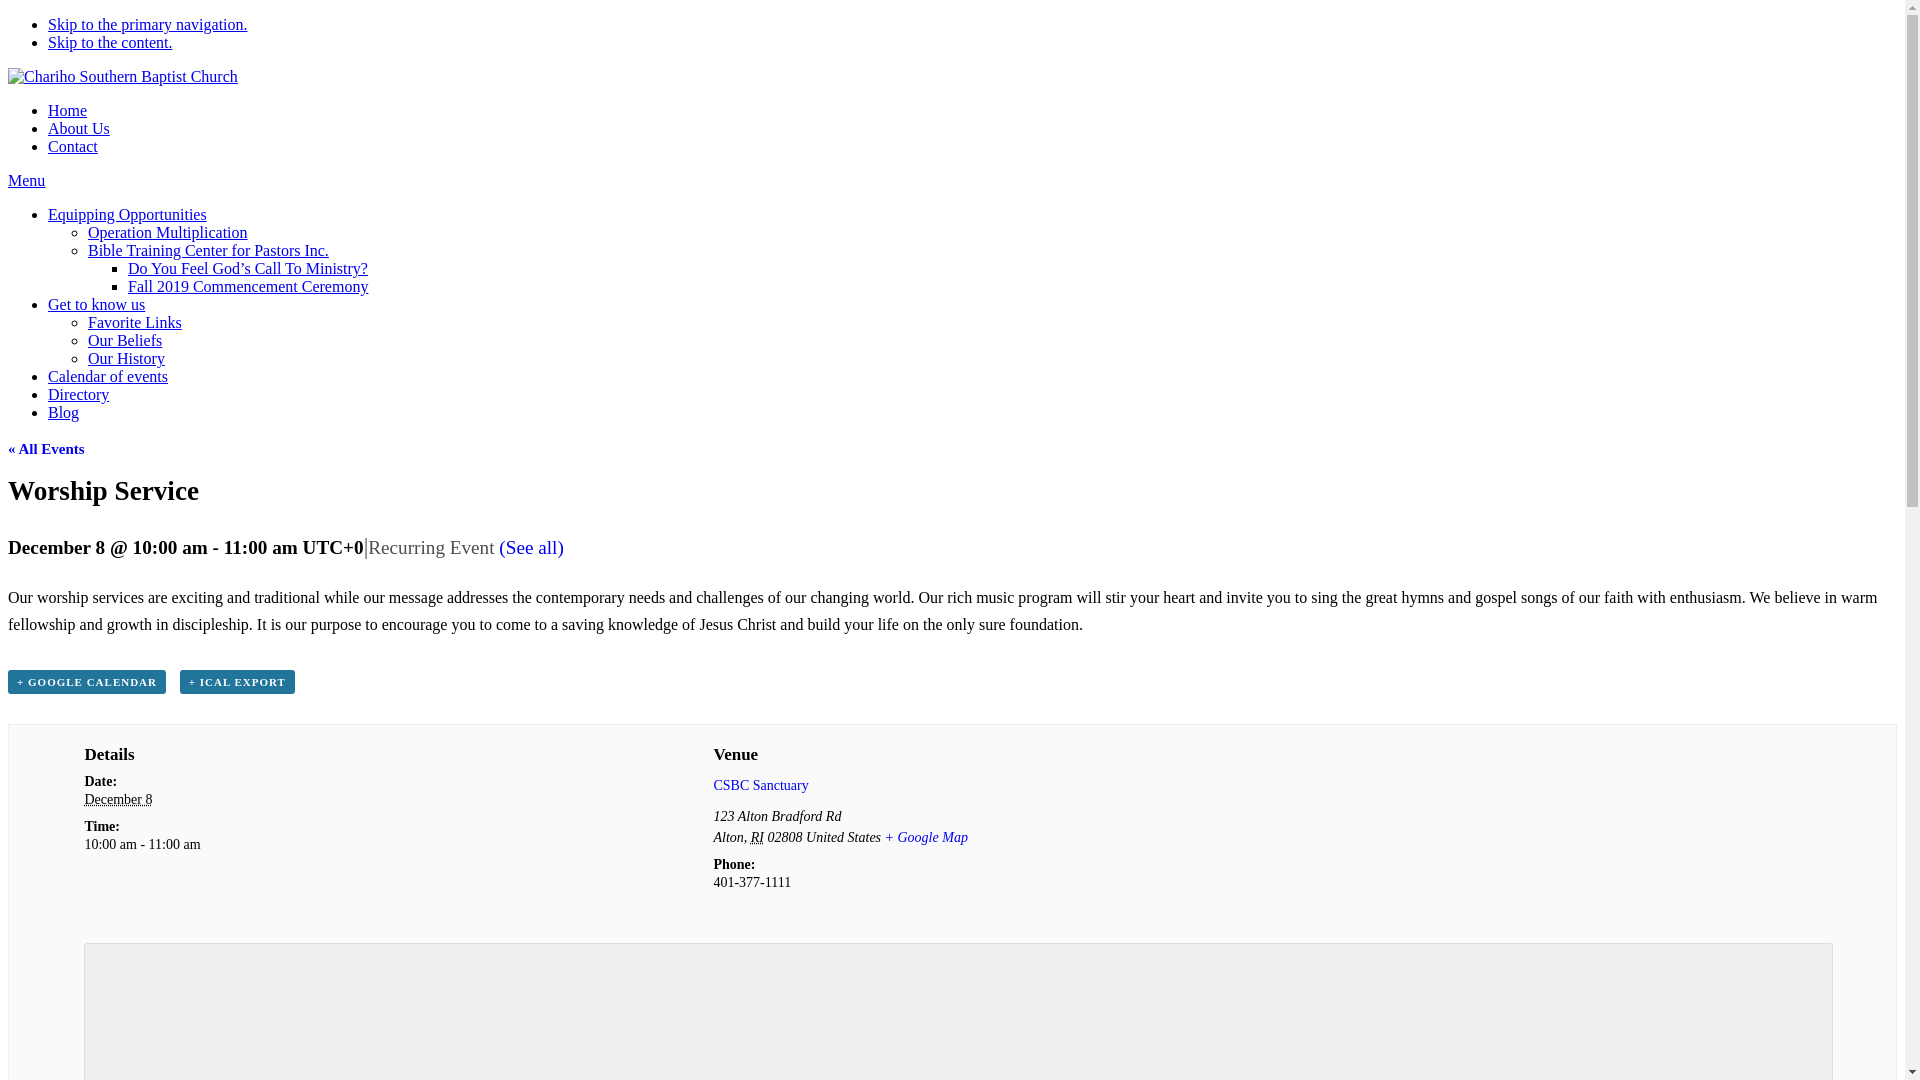  I want to click on Our History, so click(126, 358).